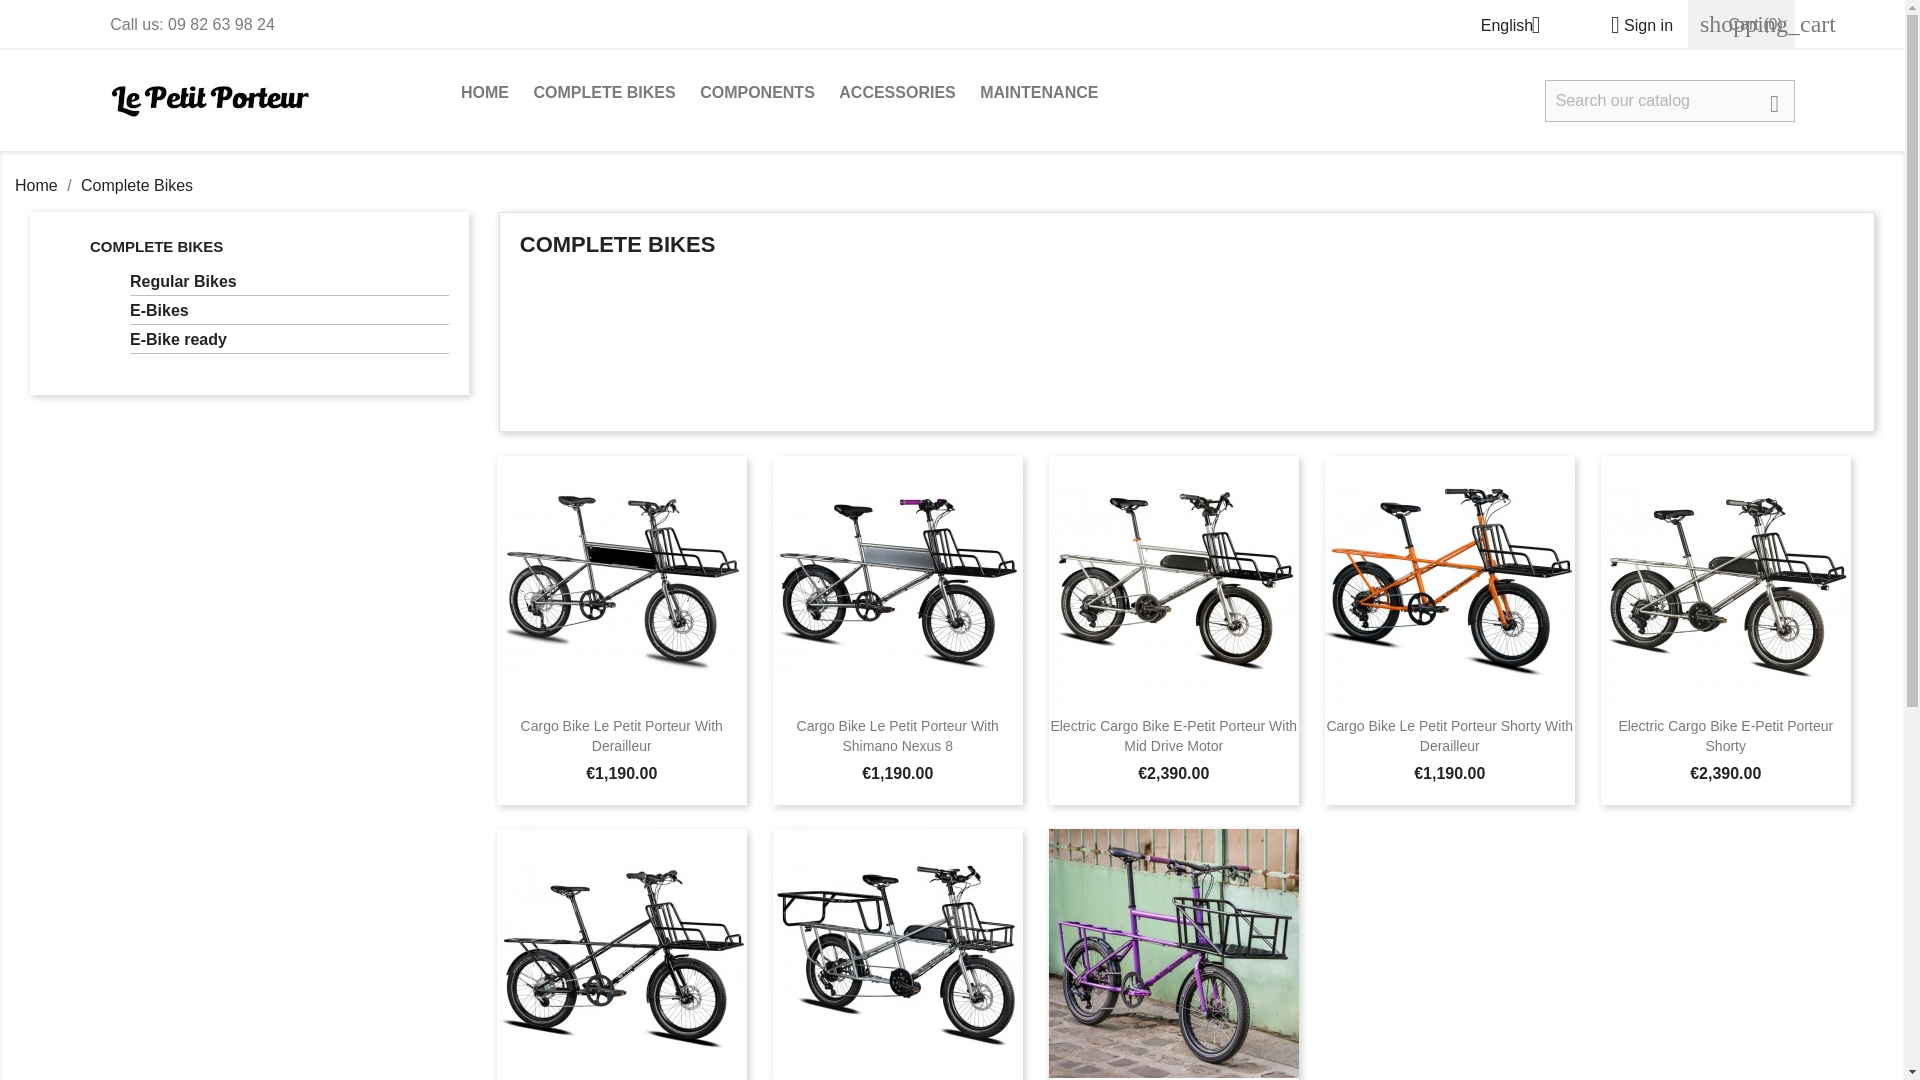 The image size is (1920, 1080). Describe the element at coordinates (897, 94) in the screenshot. I see `ACCESSORIES` at that location.